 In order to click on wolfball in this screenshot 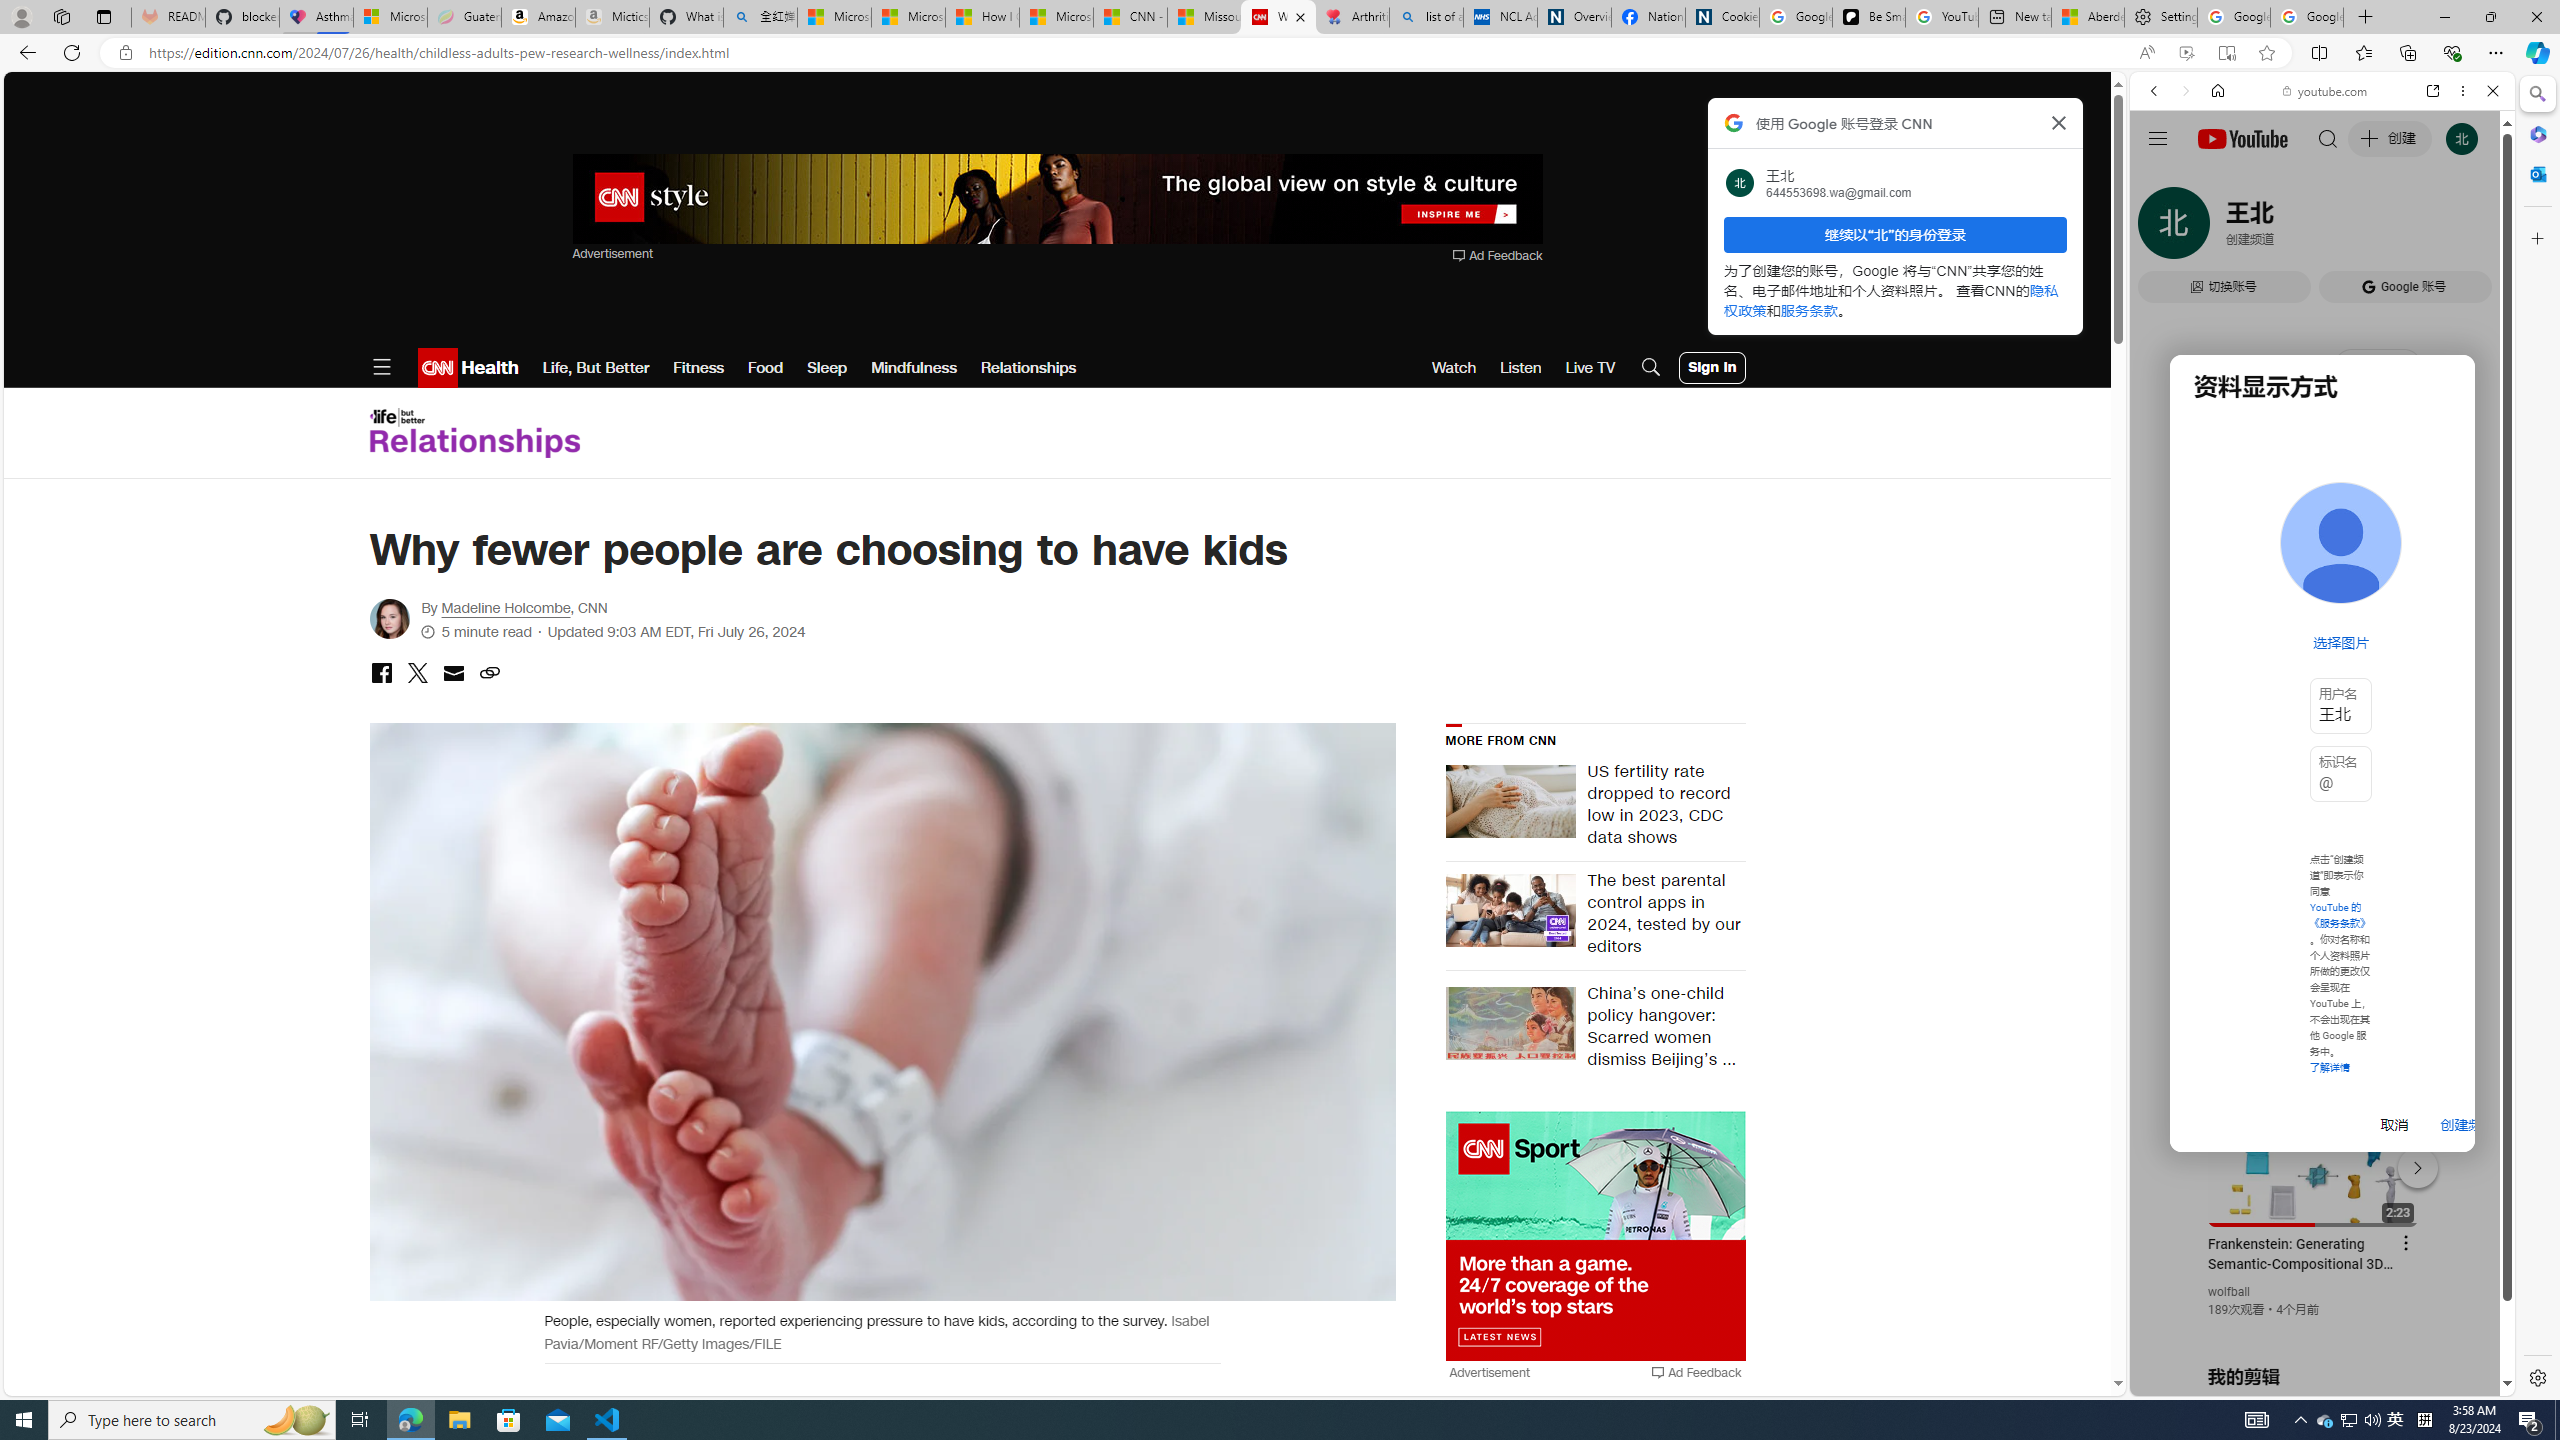, I will do `click(2229, 1292)`.